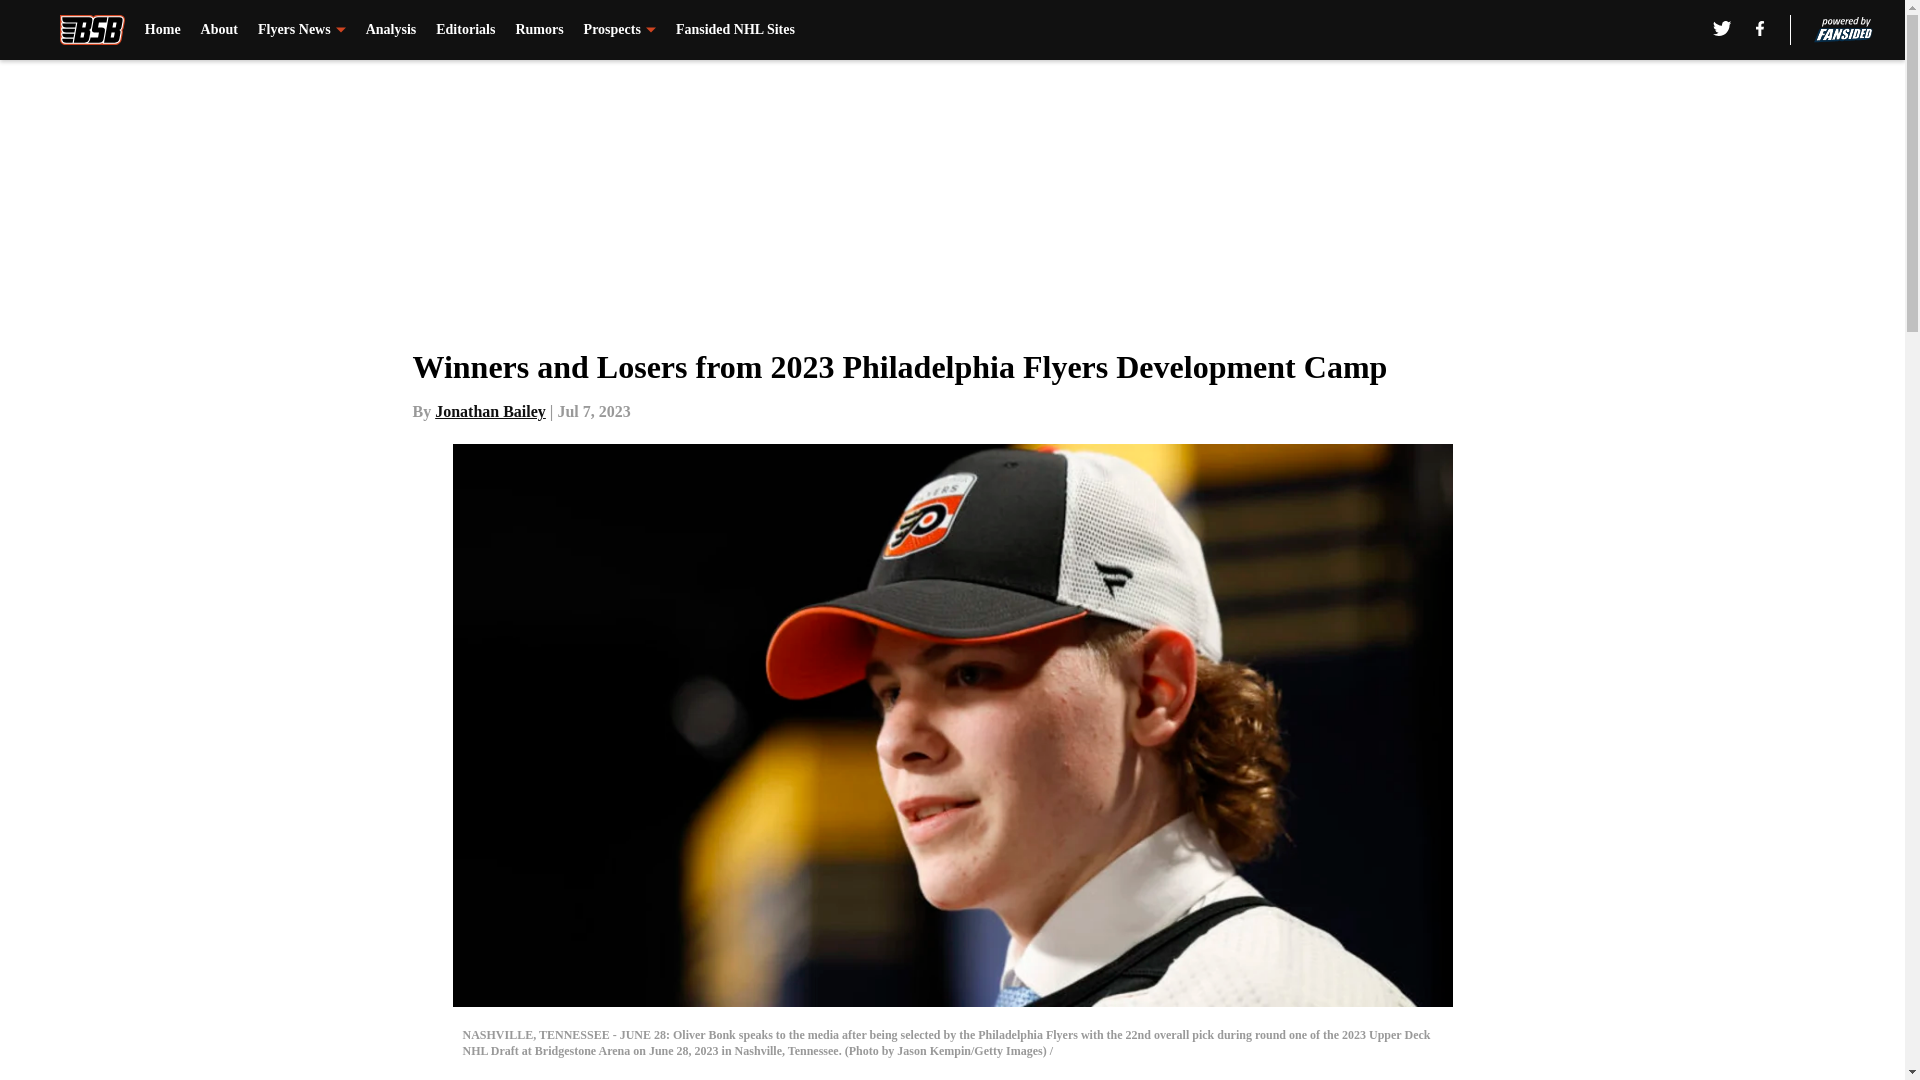  Describe the element at coordinates (465, 30) in the screenshot. I see `Editorials` at that location.